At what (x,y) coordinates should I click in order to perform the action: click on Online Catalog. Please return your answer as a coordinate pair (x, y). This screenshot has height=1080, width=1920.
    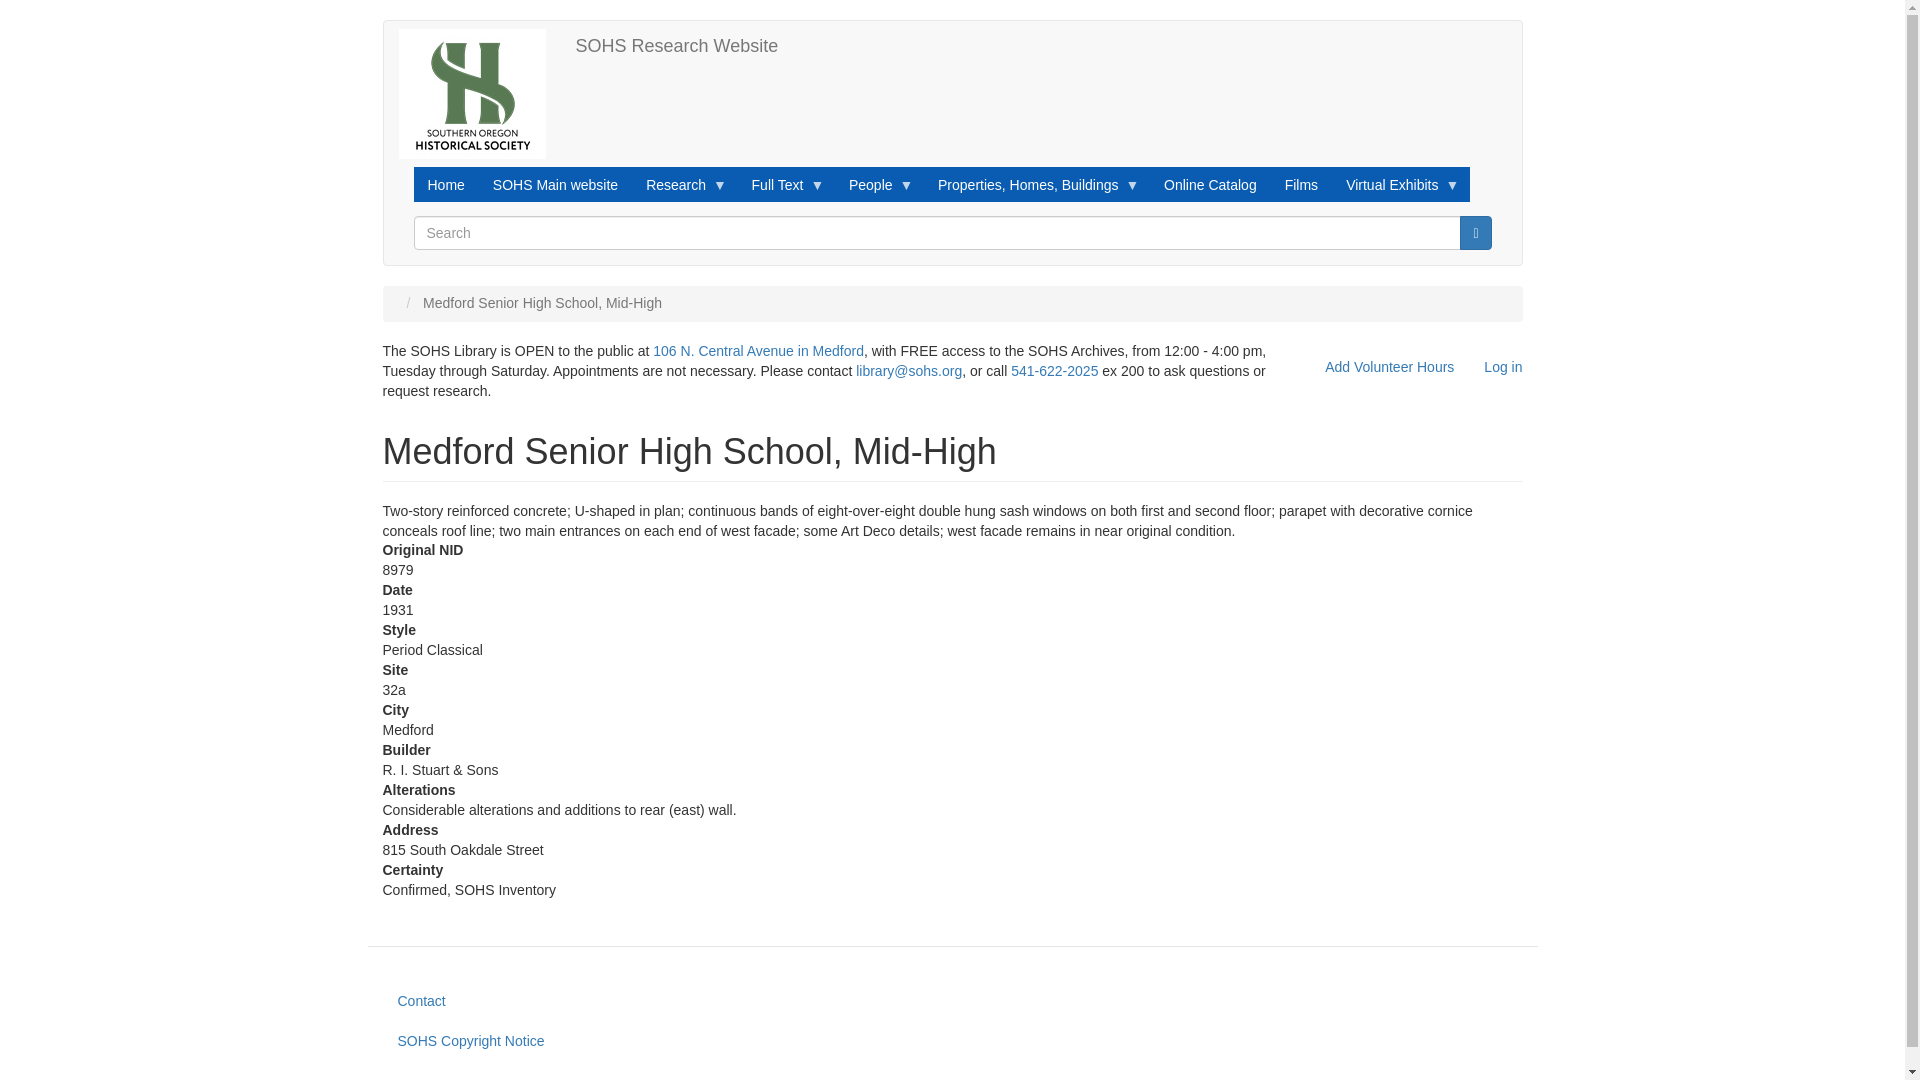
    Looking at the image, I should click on (1210, 184).